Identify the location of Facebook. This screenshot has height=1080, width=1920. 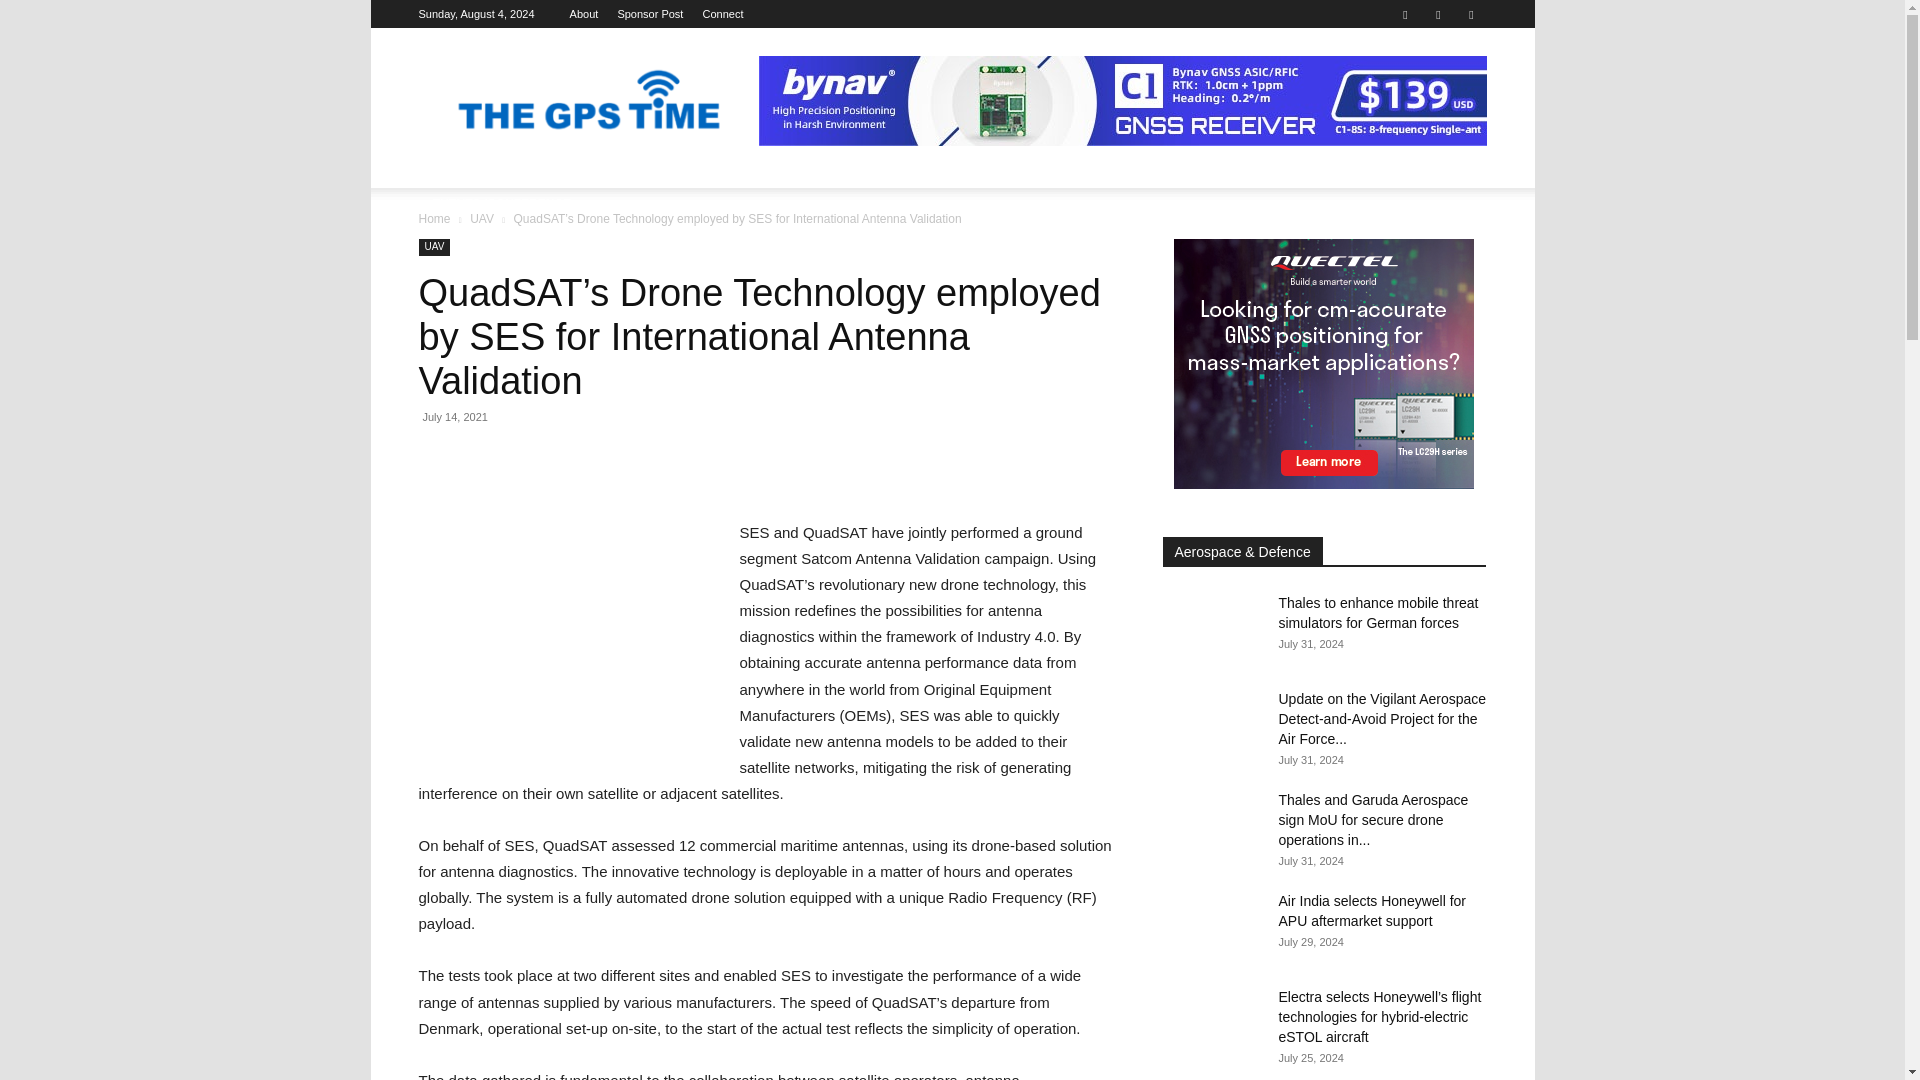
(1405, 14).